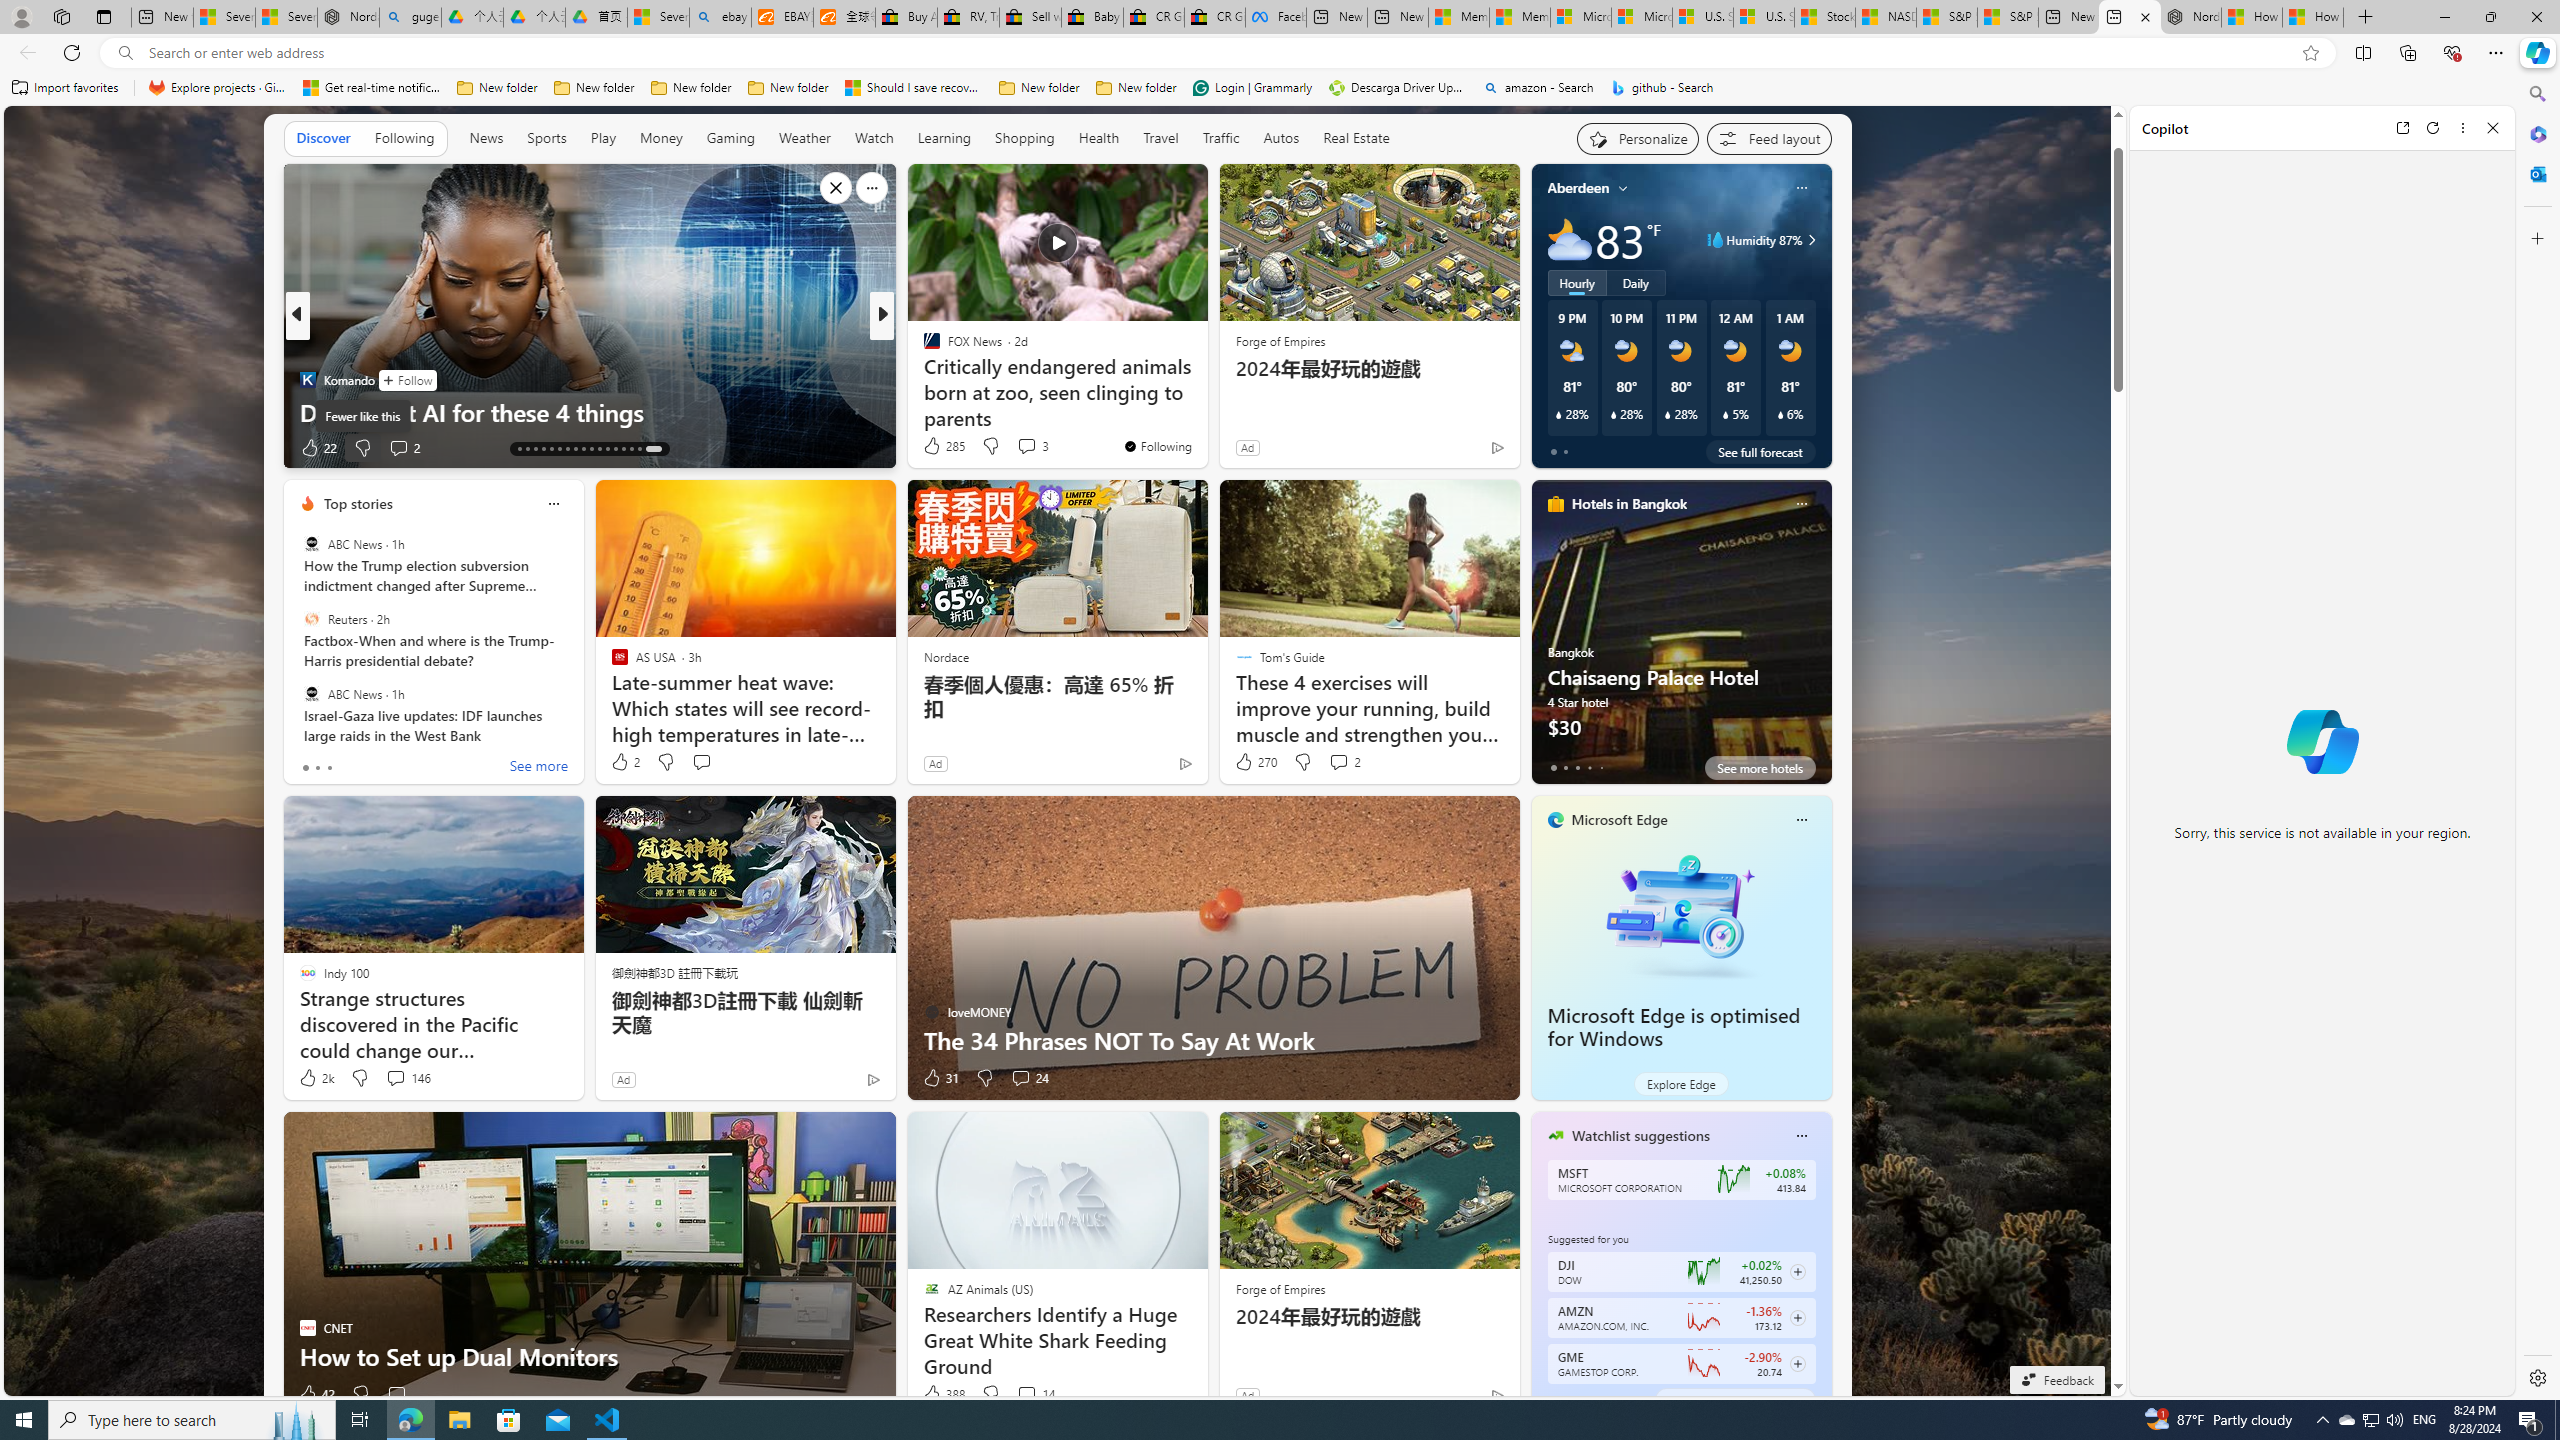  What do you see at coordinates (1780, 414) in the screenshot?
I see `Class: weather-current-precipitation-glyph` at bounding box center [1780, 414].